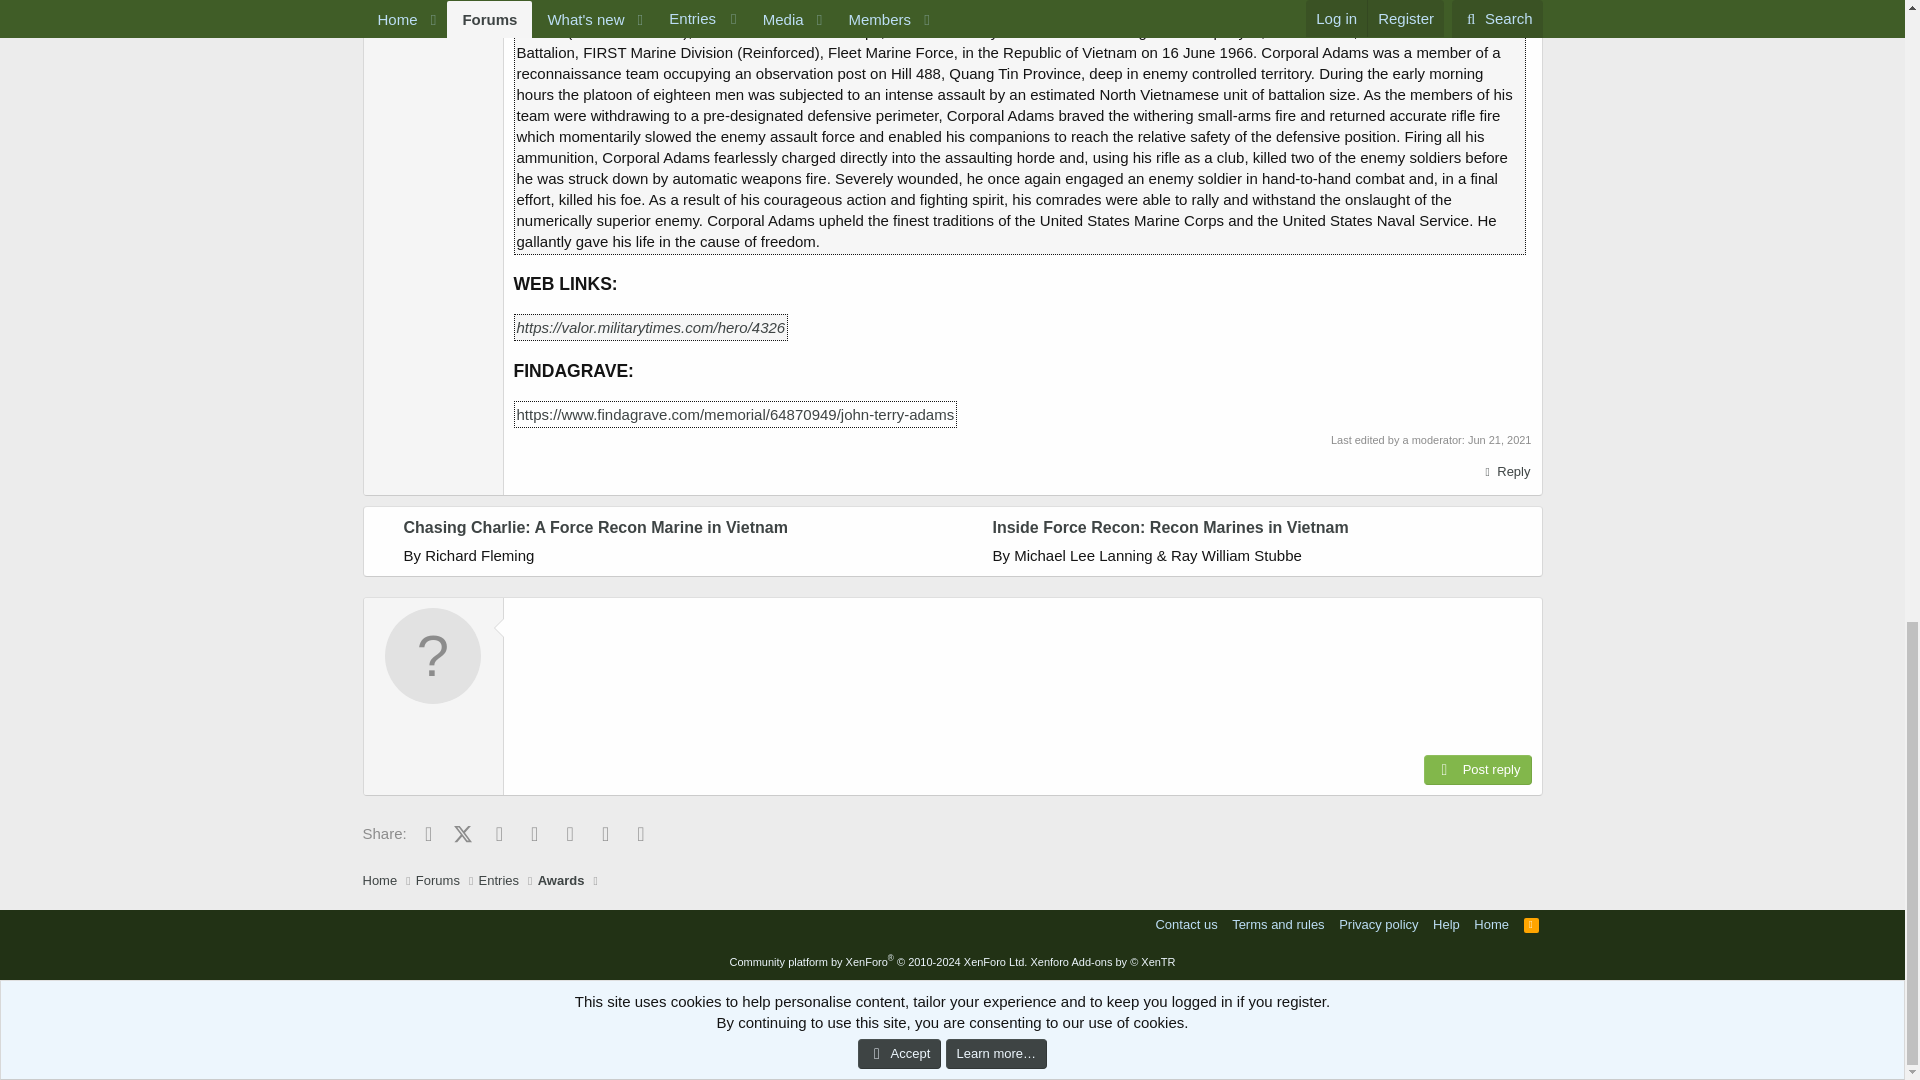  What do you see at coordinates (1505, 472) in the screenshot?
I see `Reply, quoting this message` at bounding box center [1505, 472].